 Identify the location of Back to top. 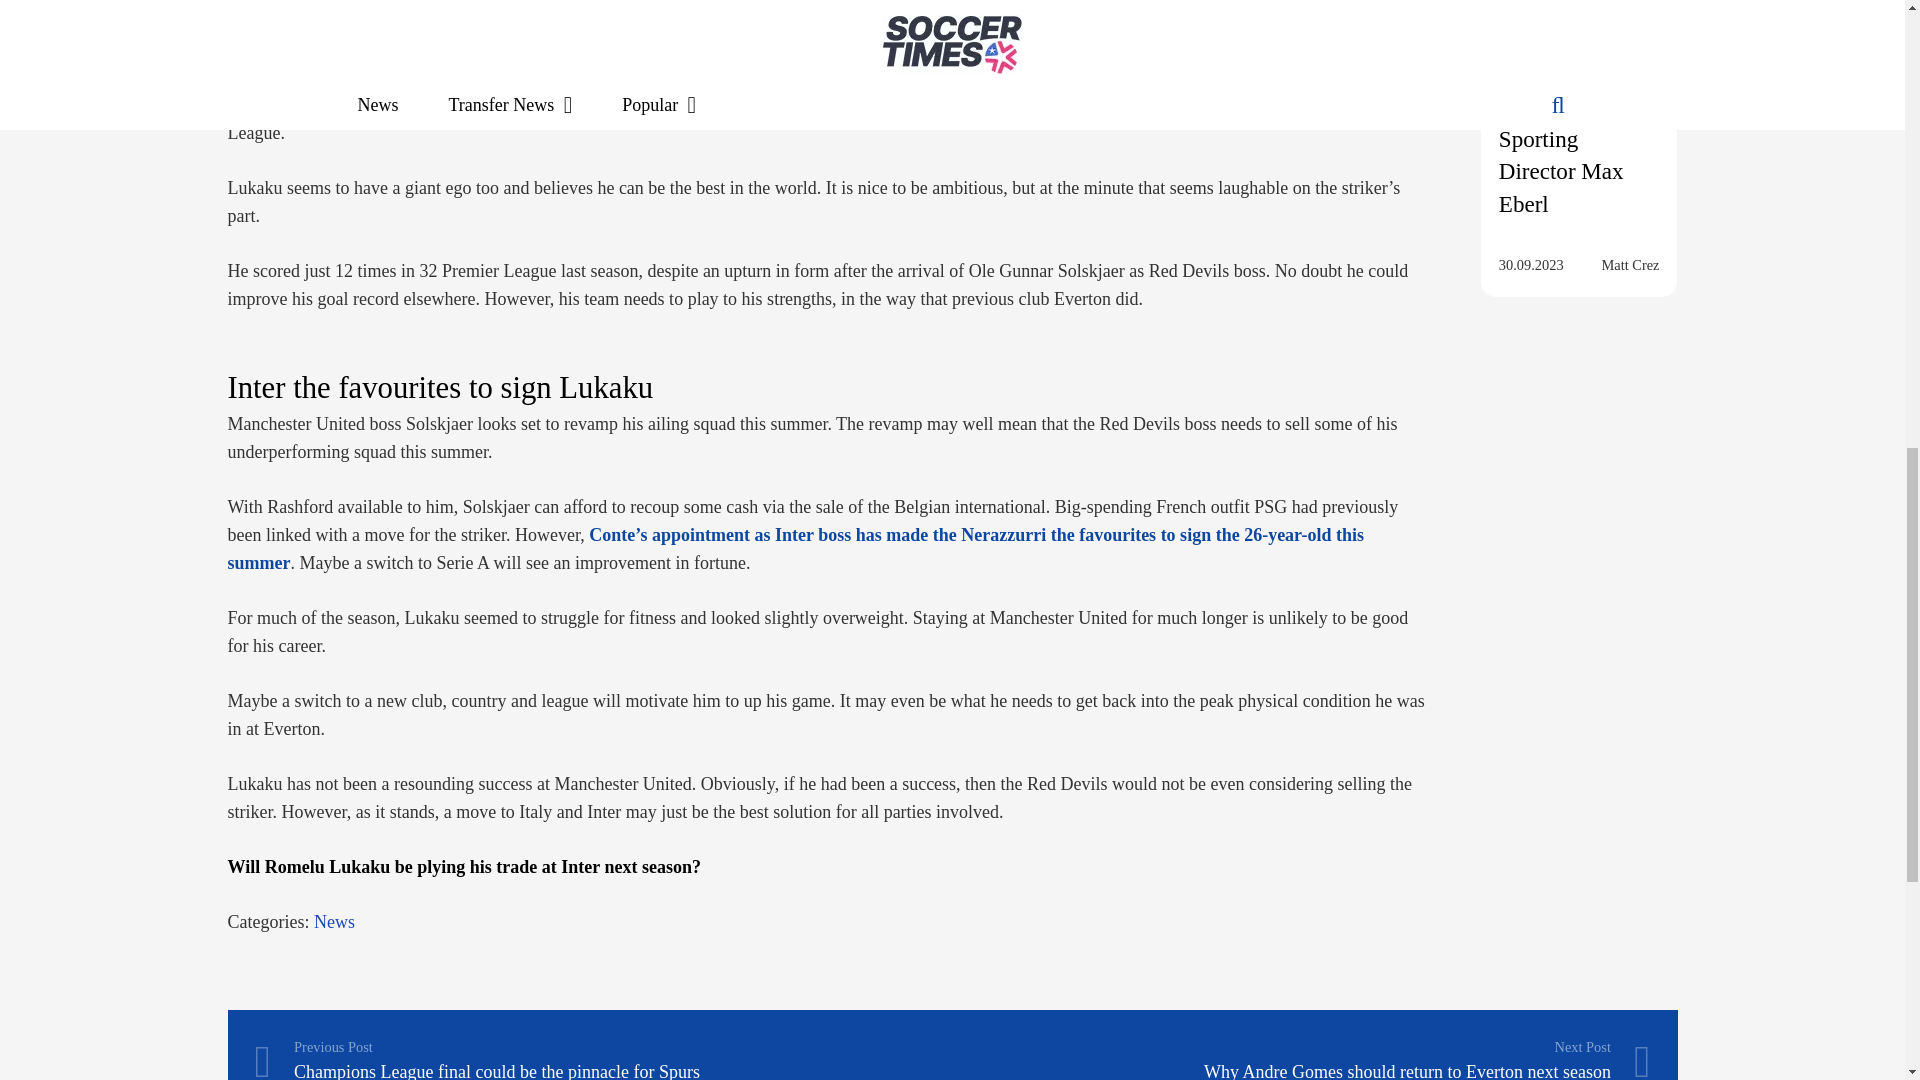
(1864, 49).